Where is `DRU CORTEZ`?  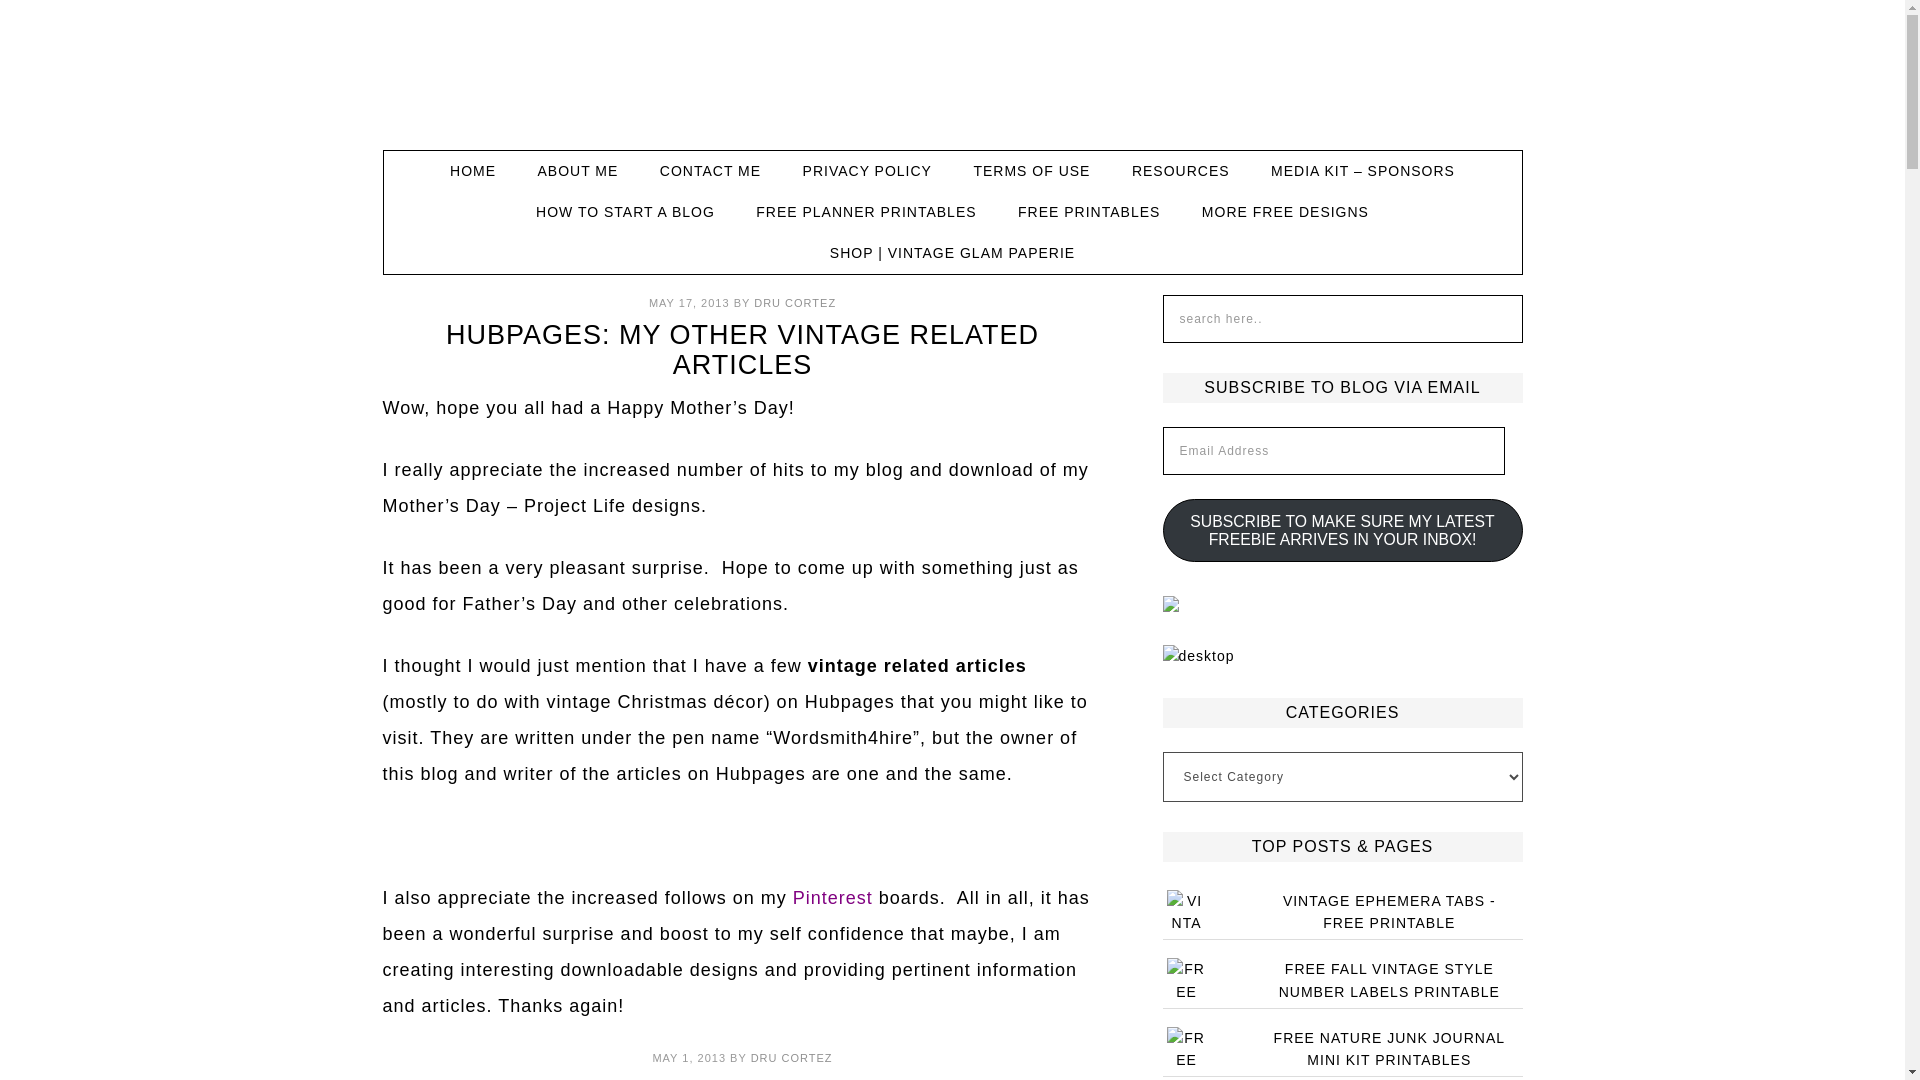 DRU CORTEZ is located at coordinates (792, 1057).